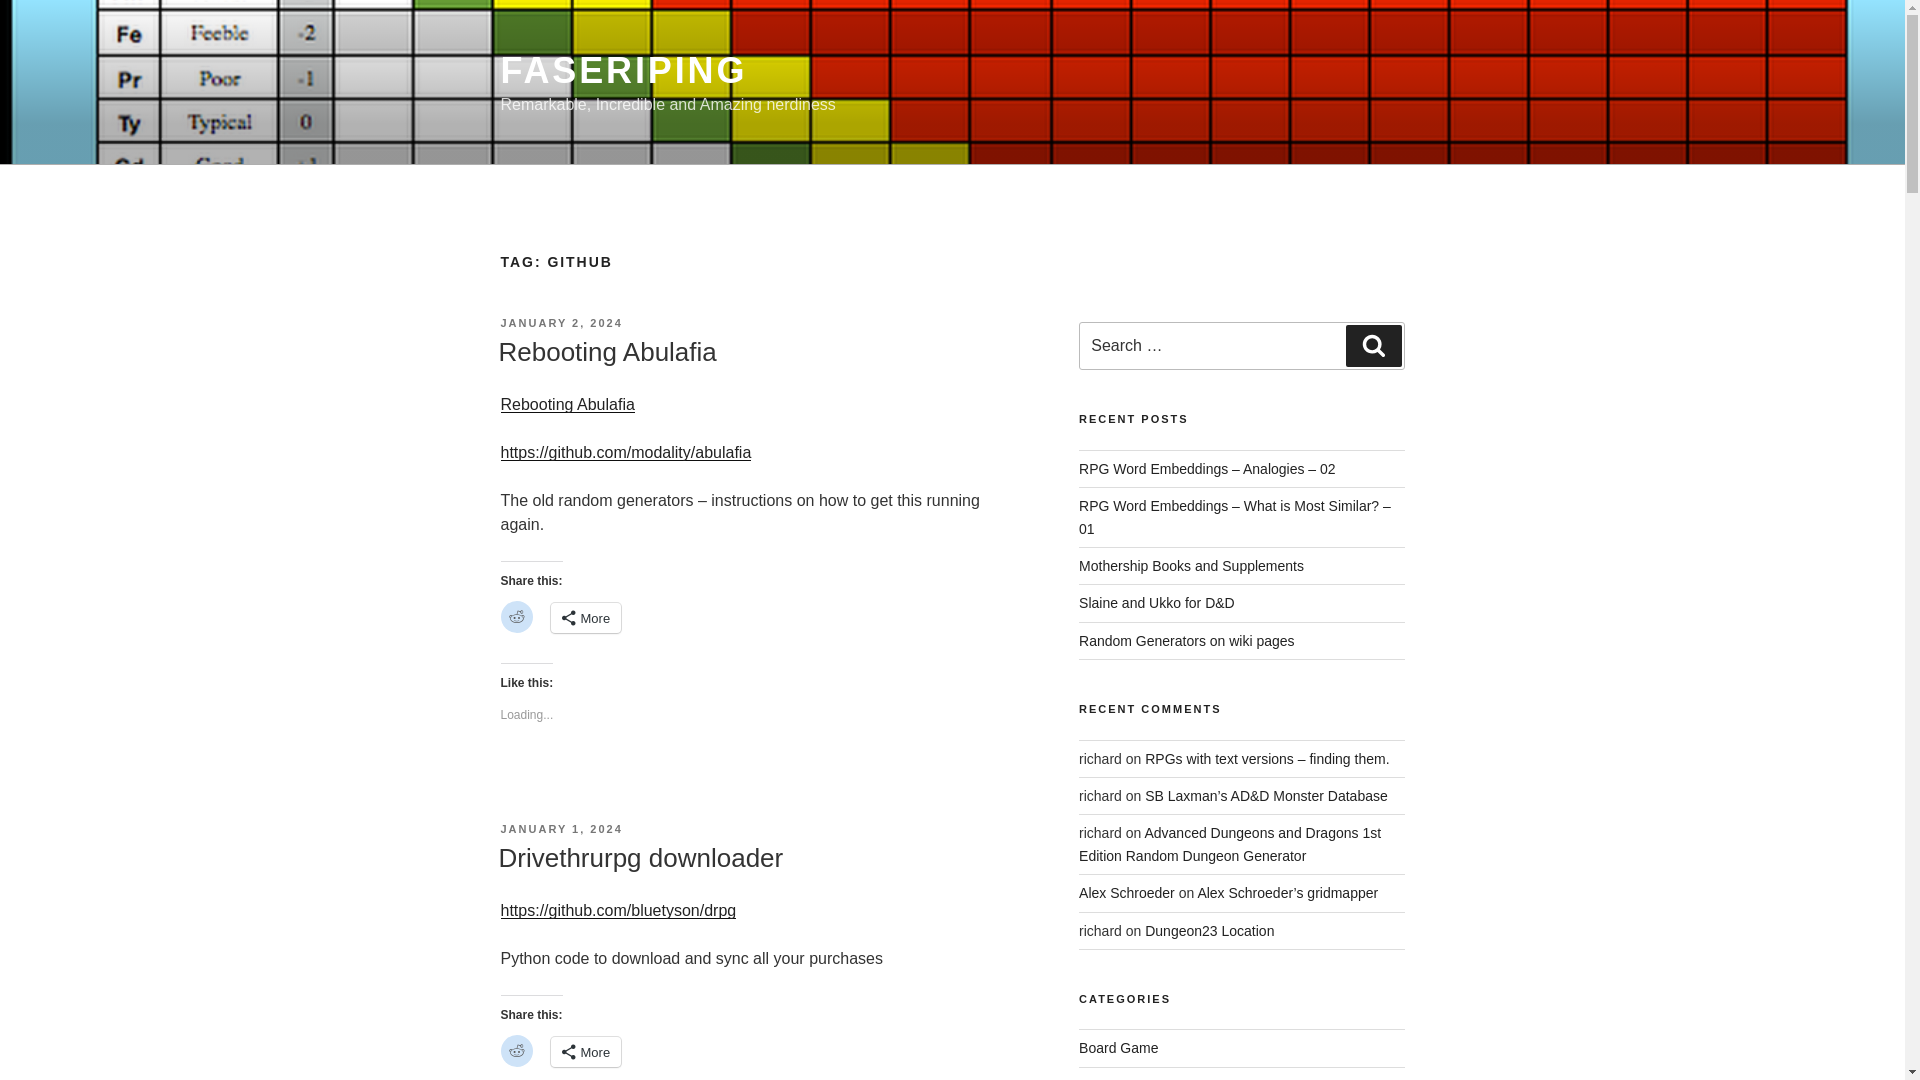 This screenshot has height=1080, width=1920. Describe the element at coordinates (560, 828) in the screenshot. I see `JANUARY 1, 2024` at that location.